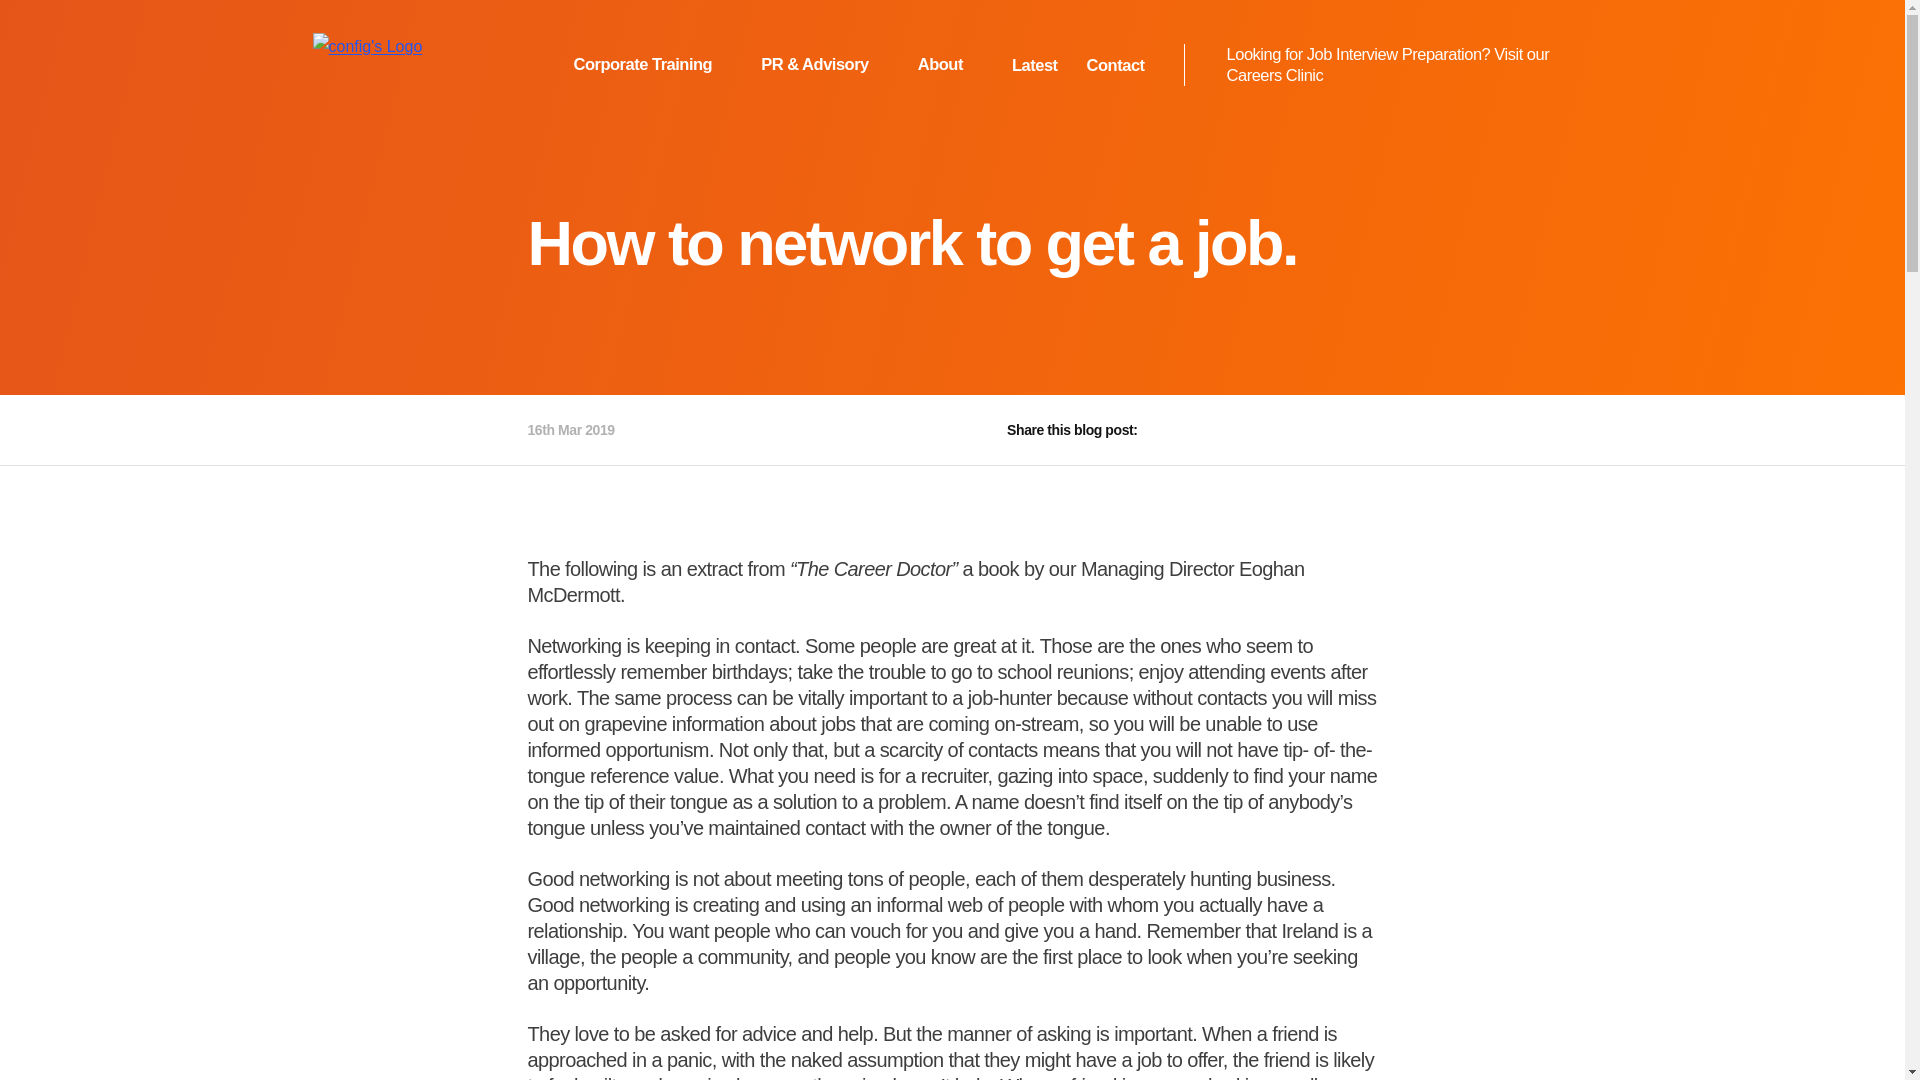 The image size is (1920, 1080). Describe the element at coordinates (1312, 430) in the screenshot. I see `Email` at that location.